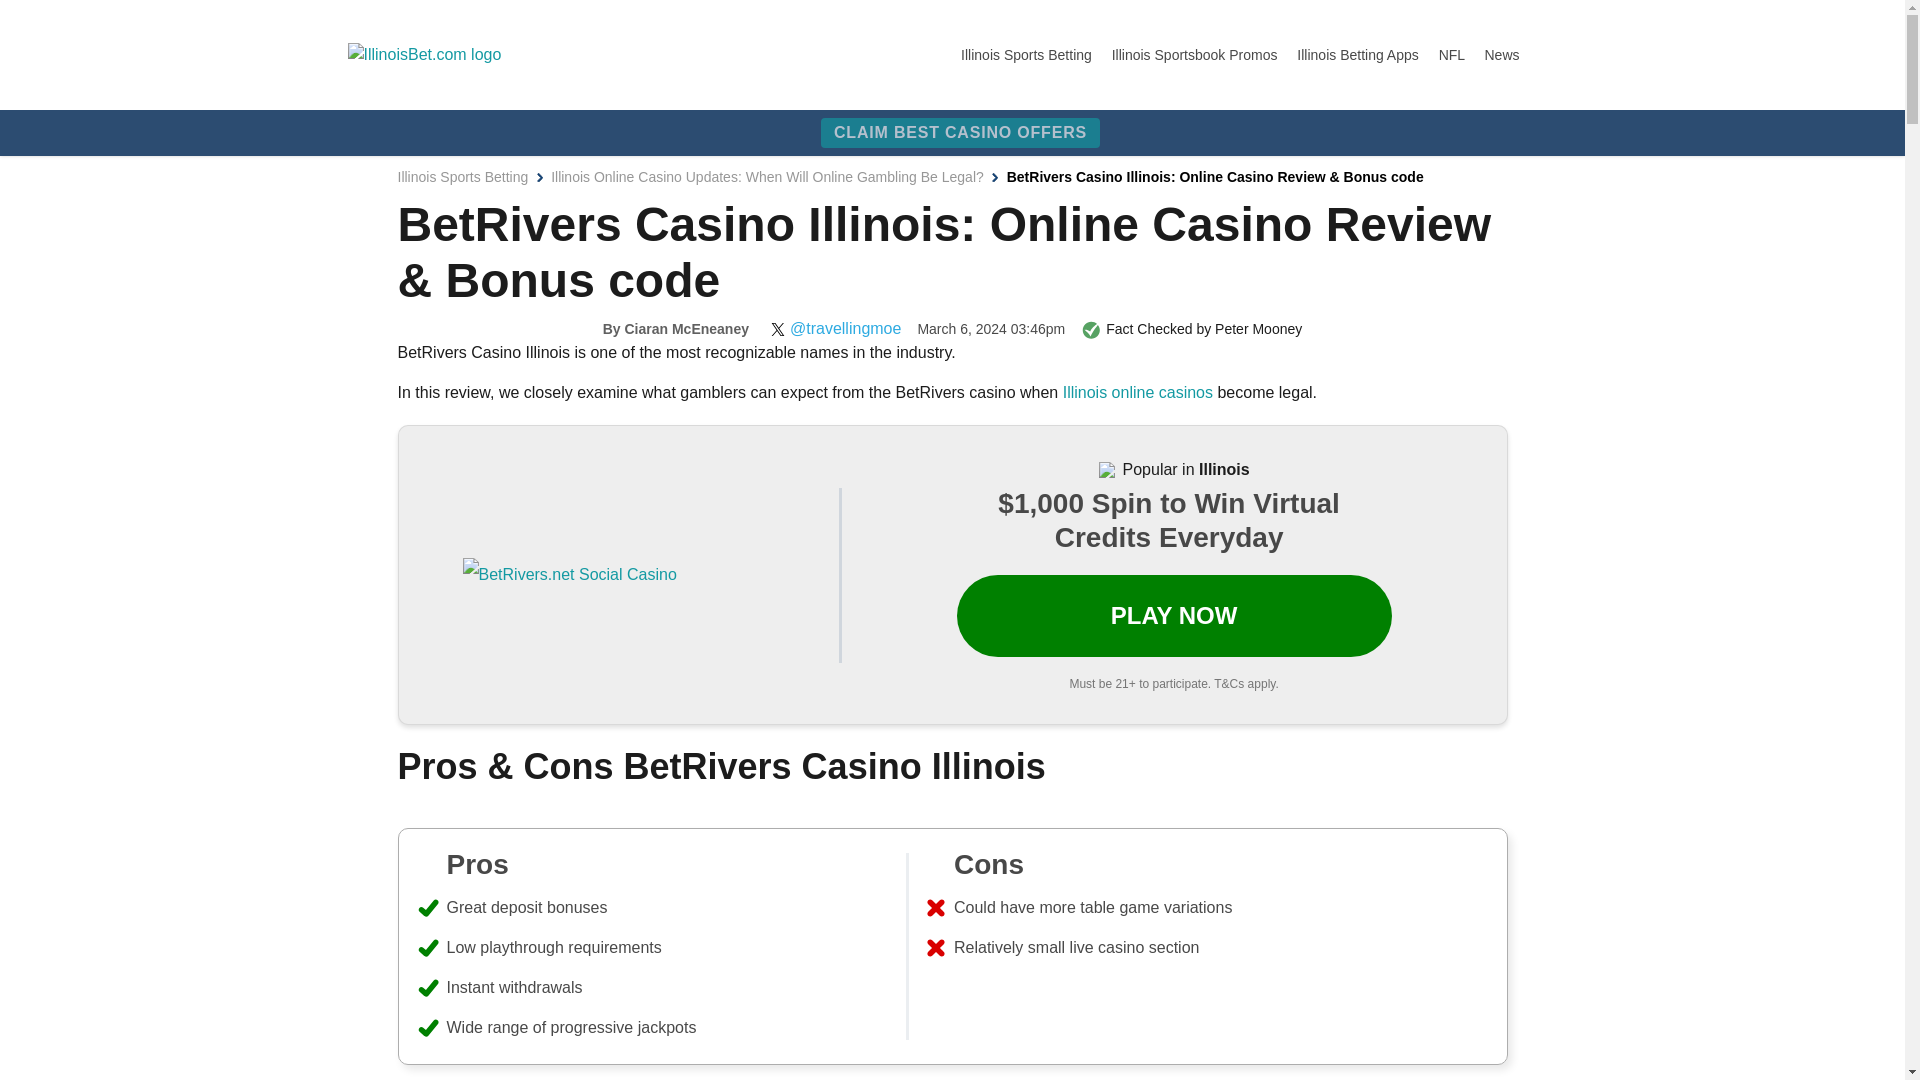  Describe the element at coordinates (1360, 54) in the screenshot. I see `Illinois Betting Apps` at that location.